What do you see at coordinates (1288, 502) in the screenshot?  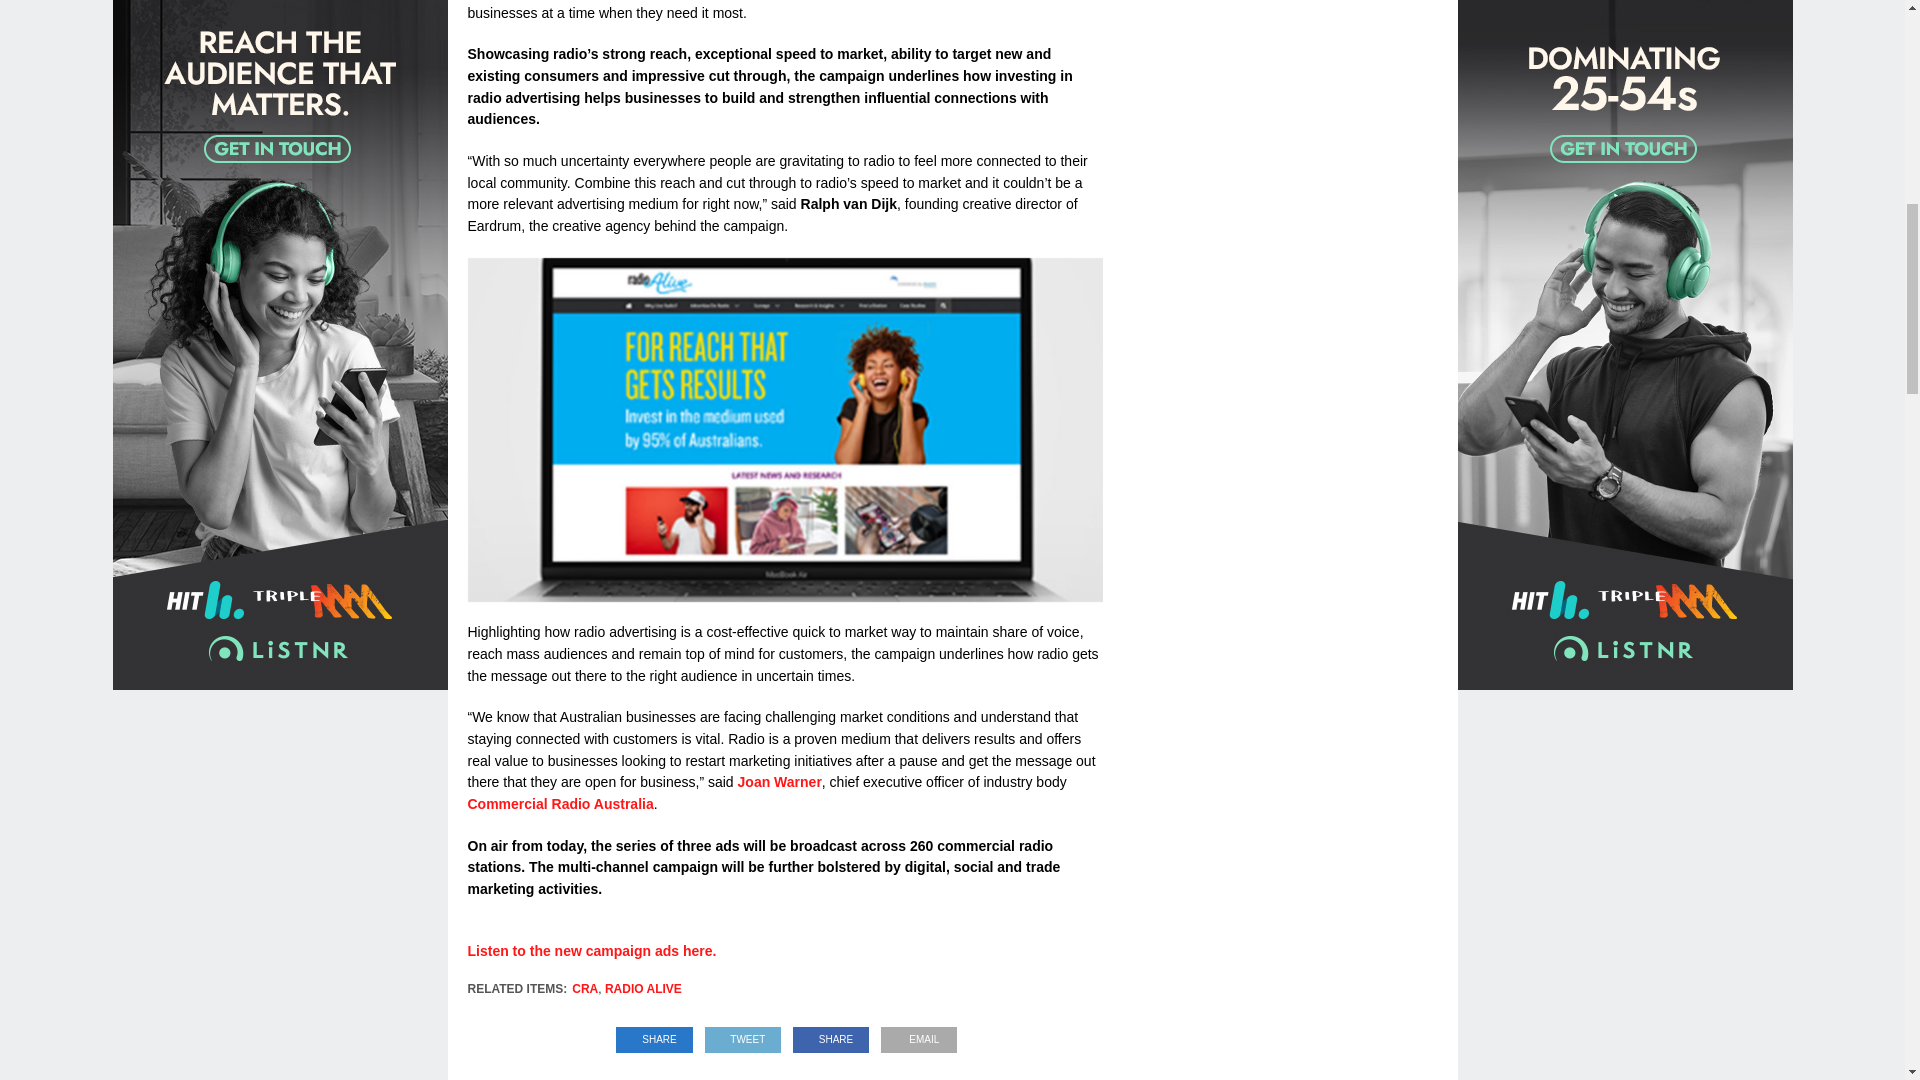 I see `3rd party ad content` at bounding box center [1288, 502].